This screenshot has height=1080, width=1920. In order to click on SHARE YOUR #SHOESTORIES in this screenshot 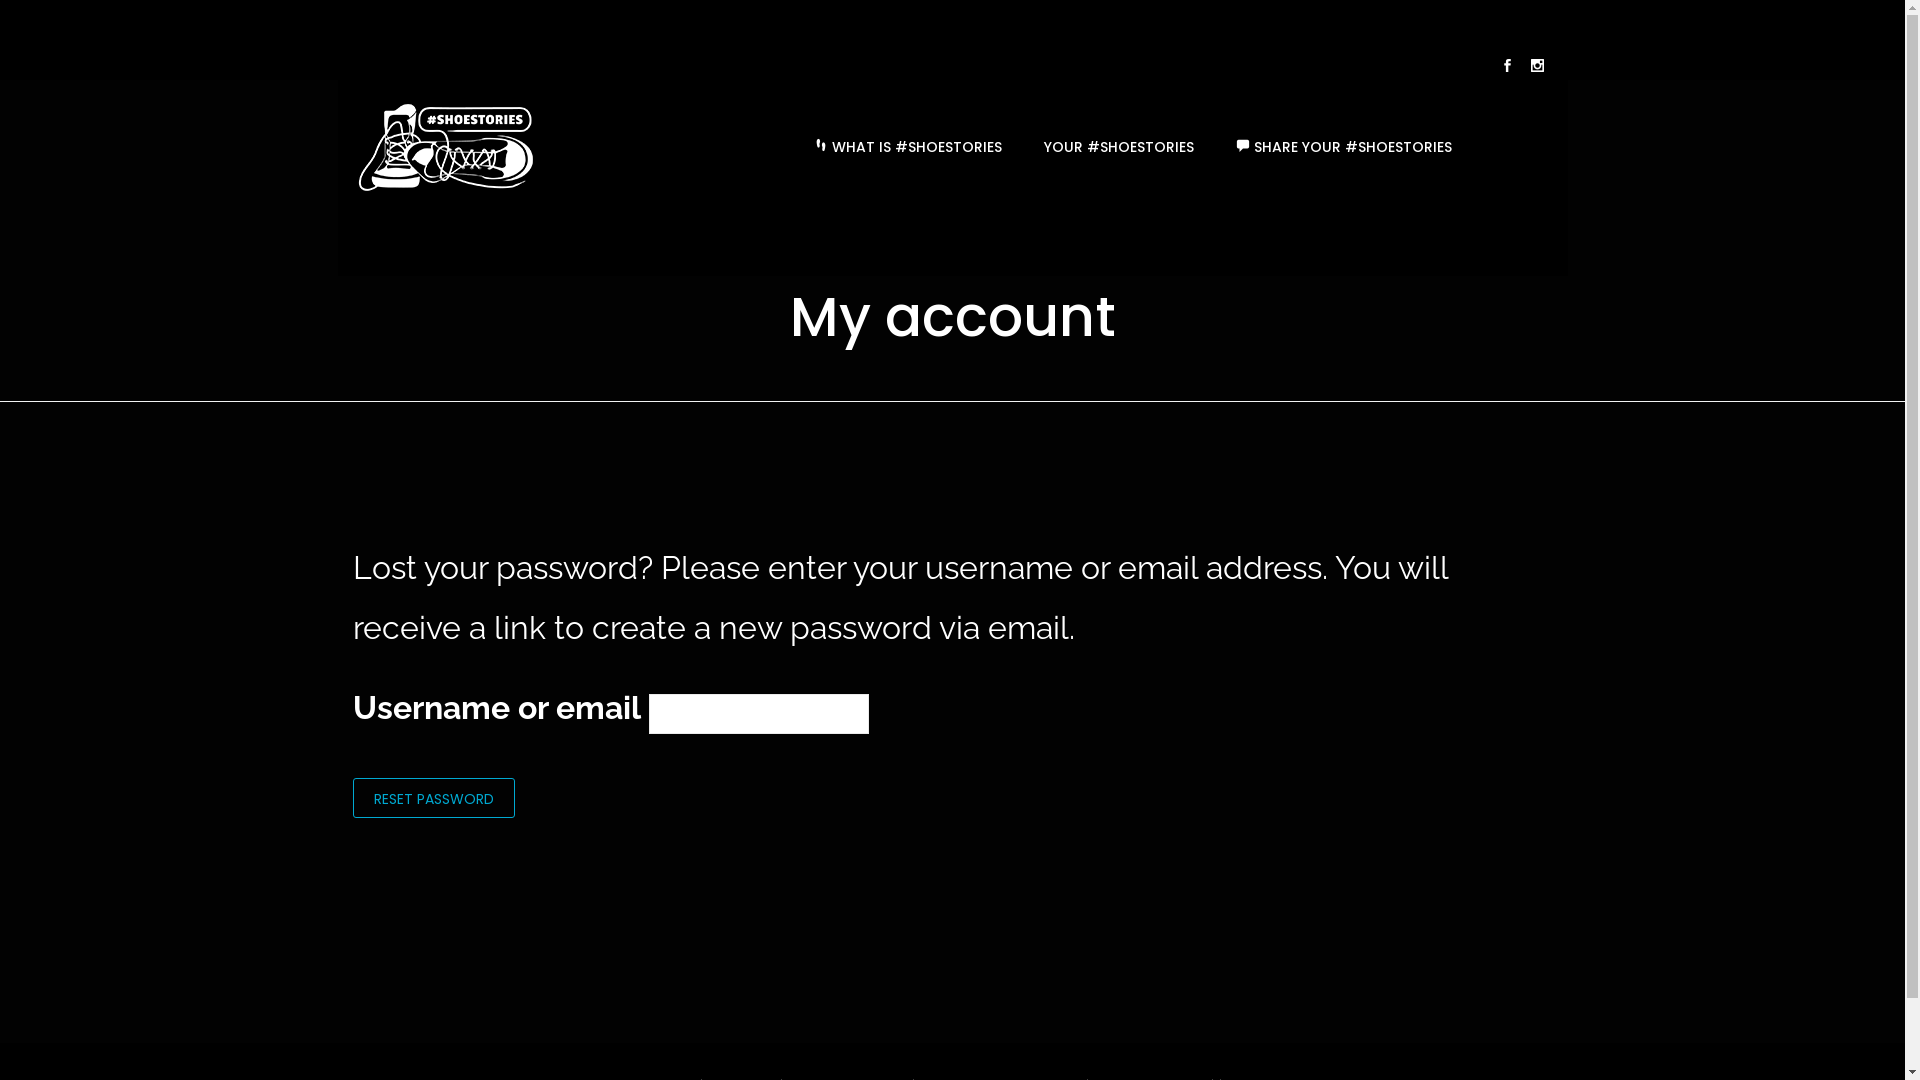, I will do `click(1343, 147)`.